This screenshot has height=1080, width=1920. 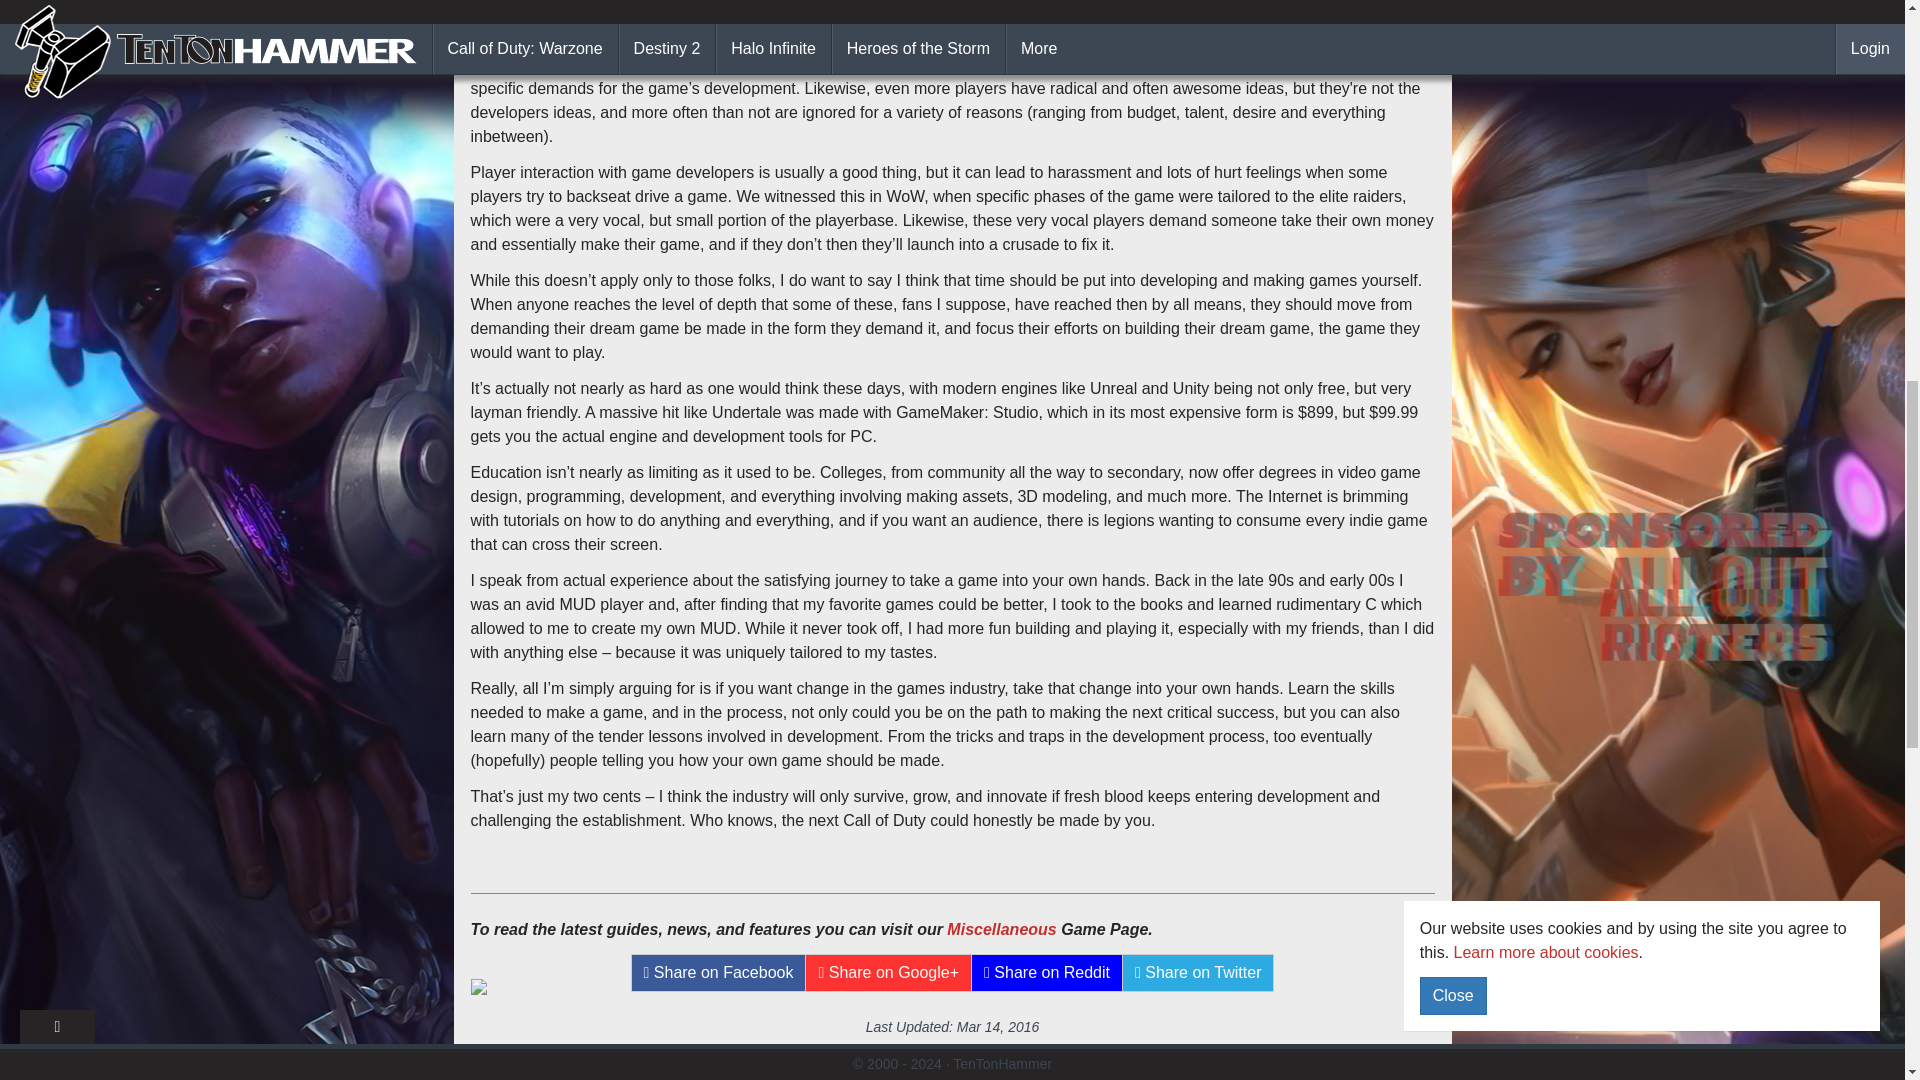 I want to click on Share on Facebook, so click(x=718, y=972).